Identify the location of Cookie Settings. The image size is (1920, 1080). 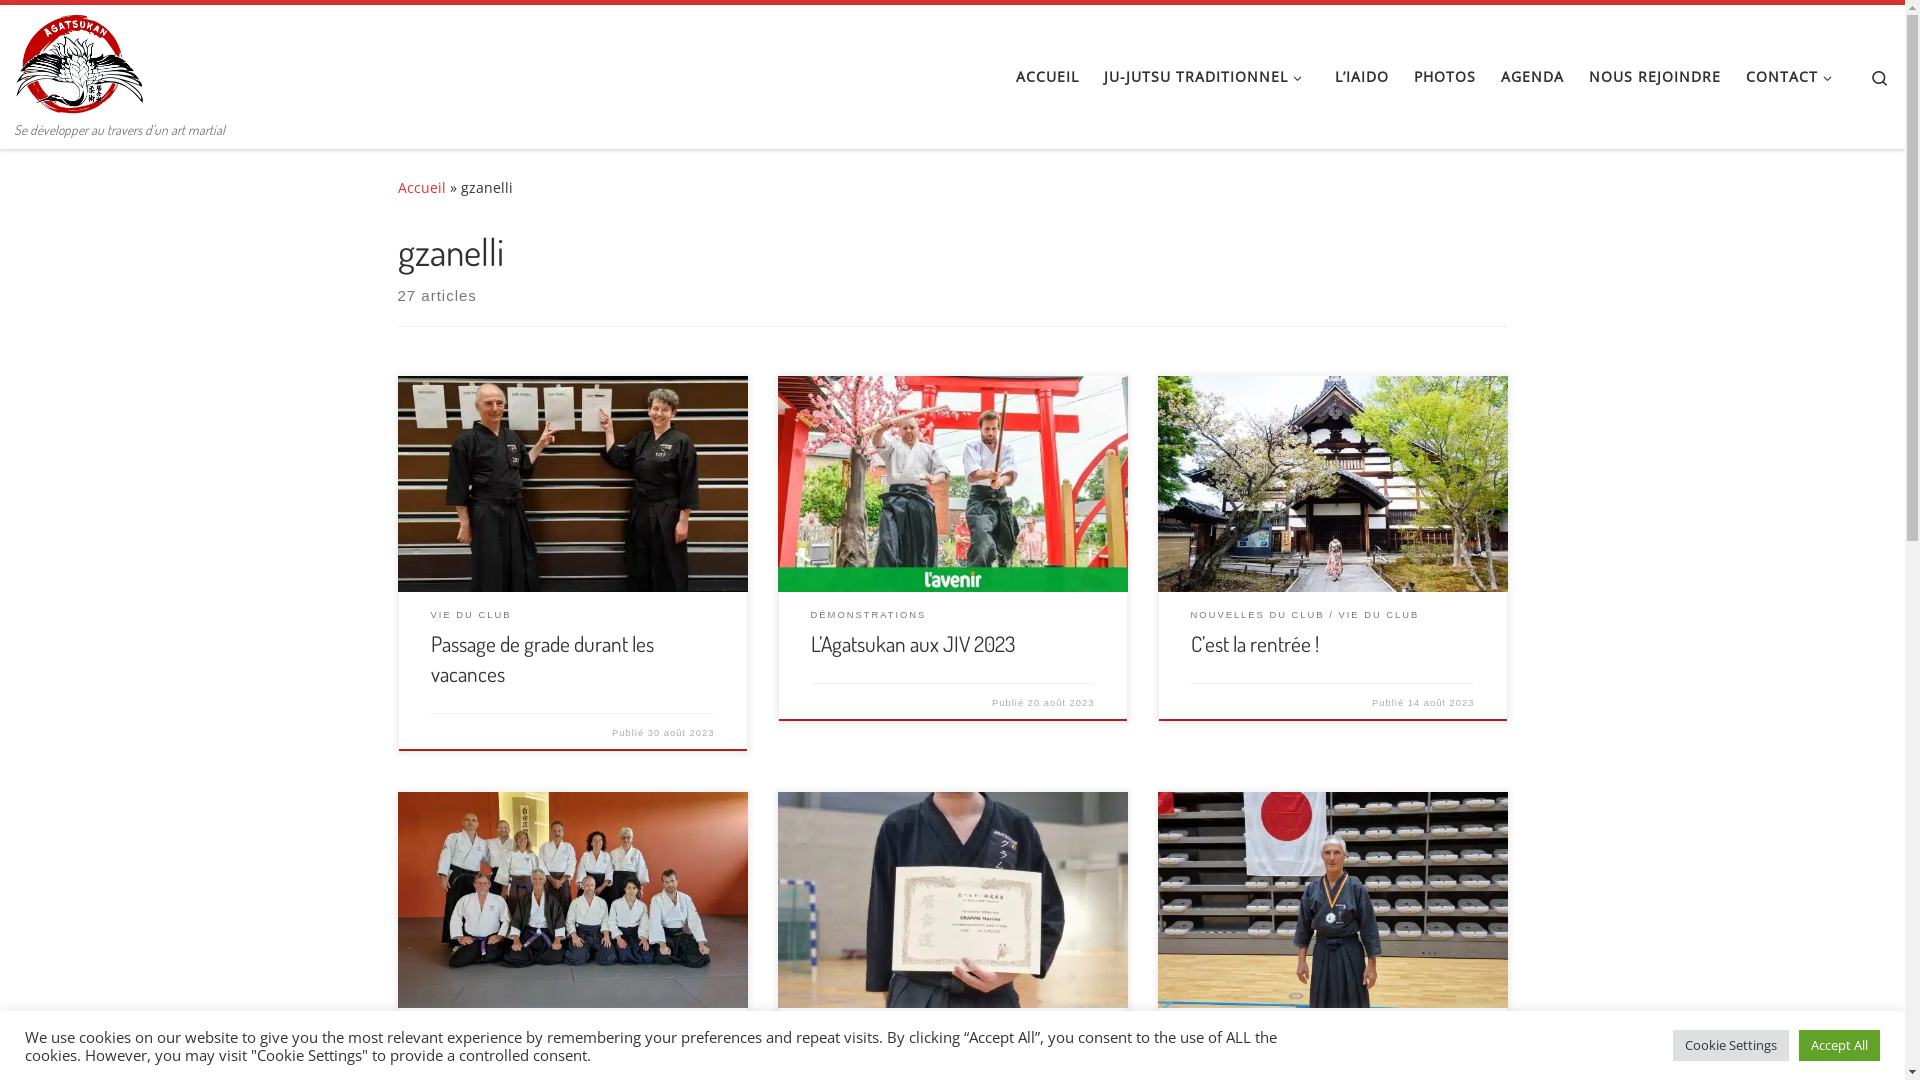
(1731, 1046).